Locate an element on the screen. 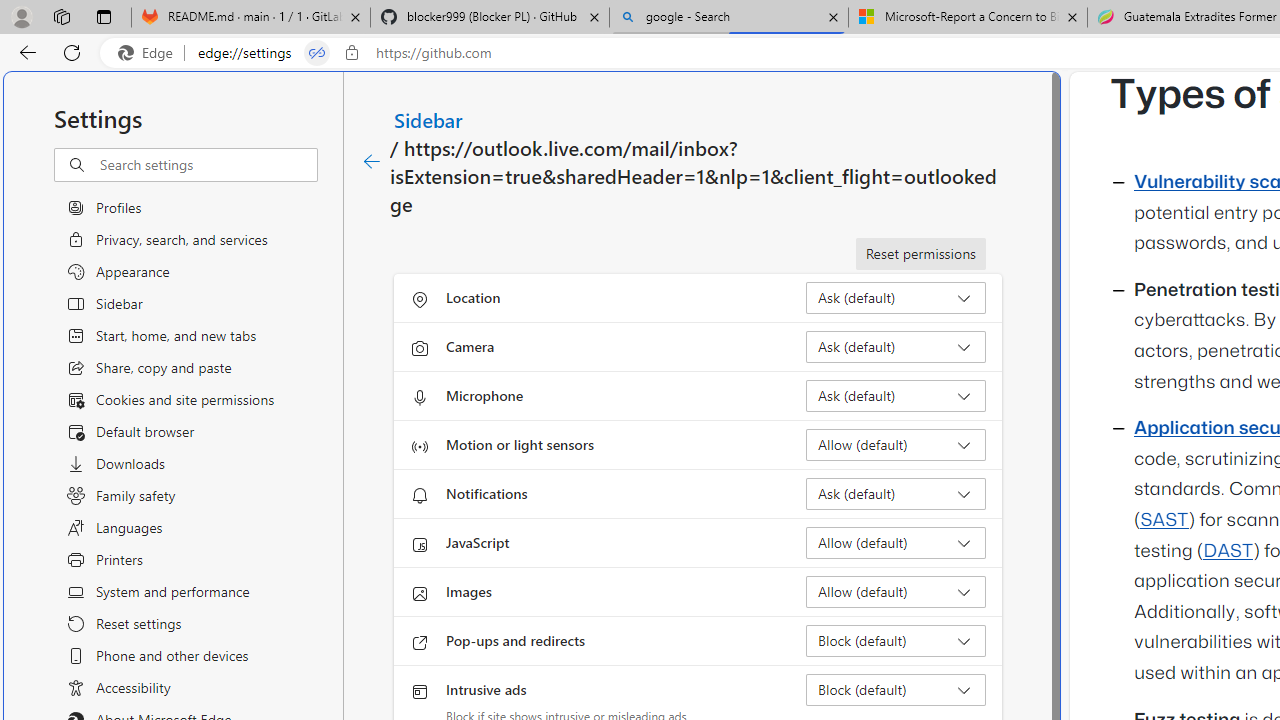  Go back to Sidebar page. is located at coordinates (372, 162).